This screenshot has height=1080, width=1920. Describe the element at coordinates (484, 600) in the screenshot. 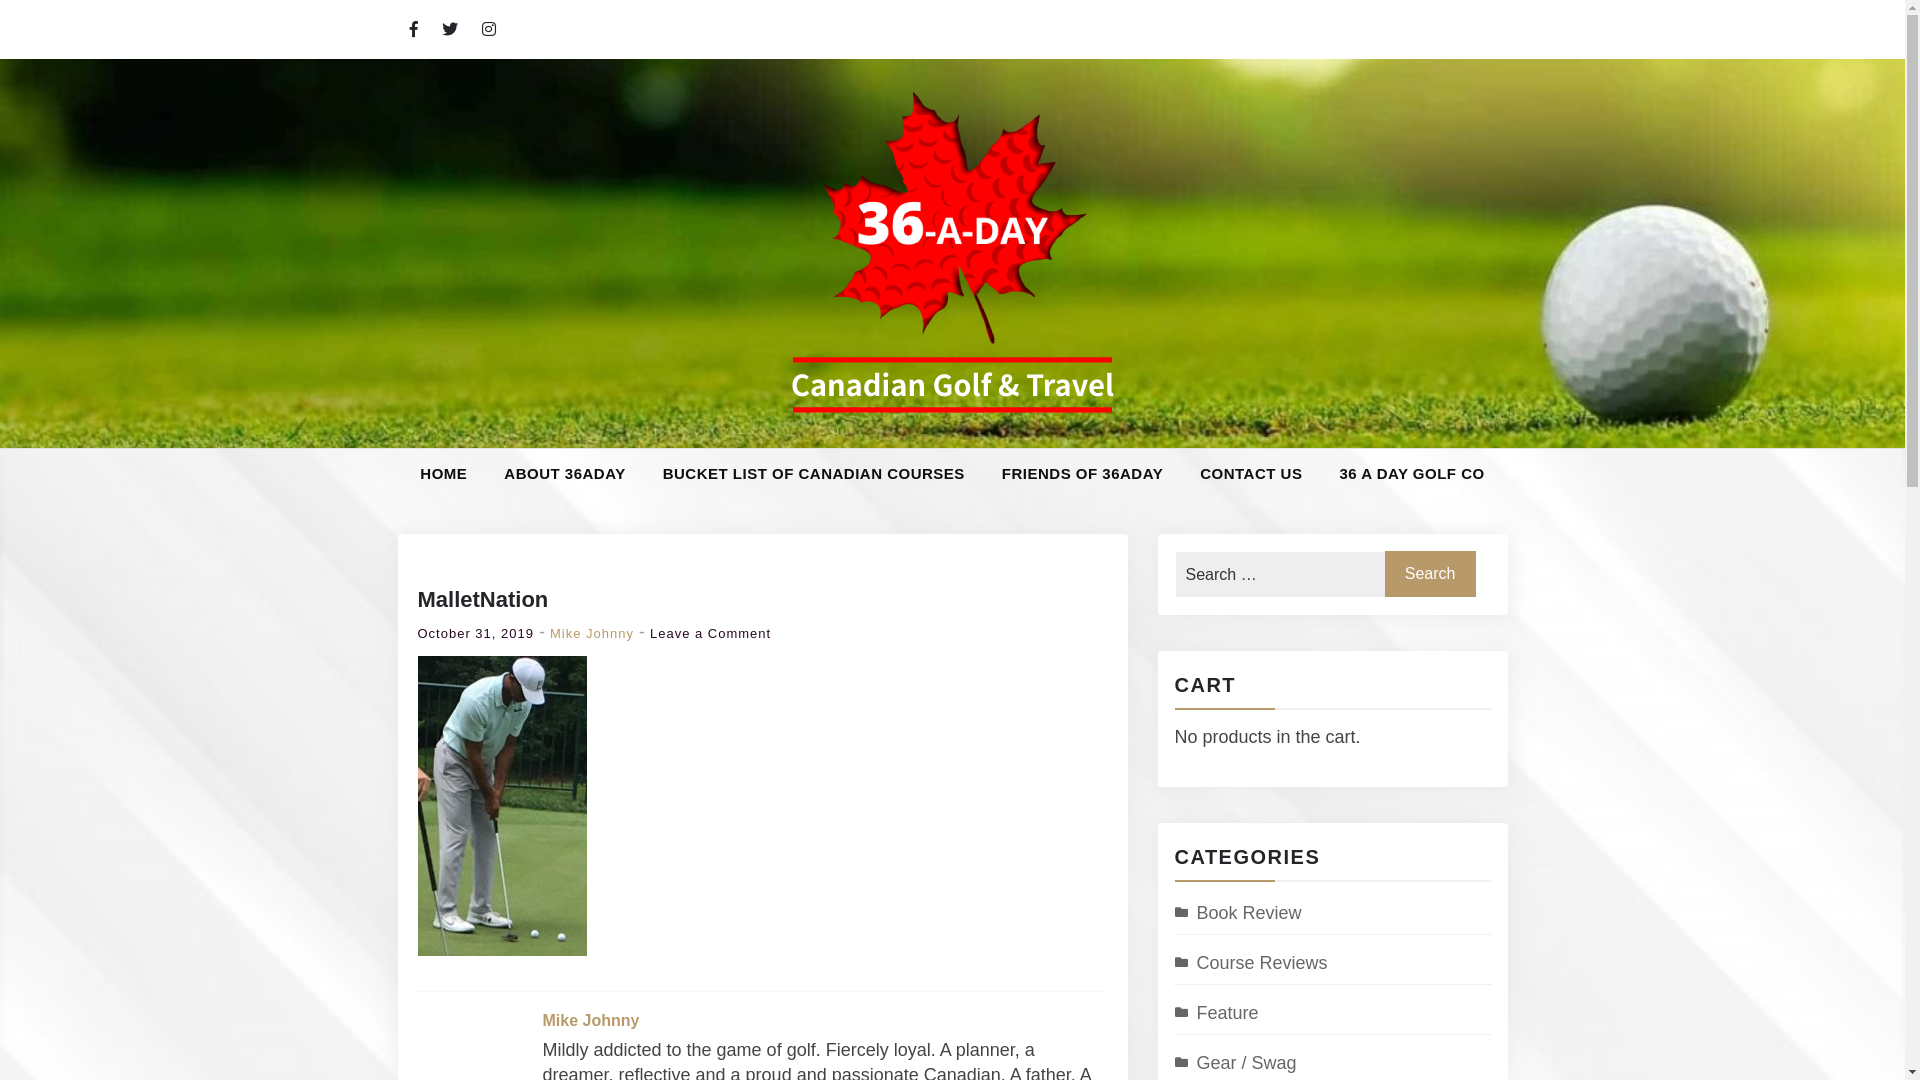

I see `MalletNation` at that location.